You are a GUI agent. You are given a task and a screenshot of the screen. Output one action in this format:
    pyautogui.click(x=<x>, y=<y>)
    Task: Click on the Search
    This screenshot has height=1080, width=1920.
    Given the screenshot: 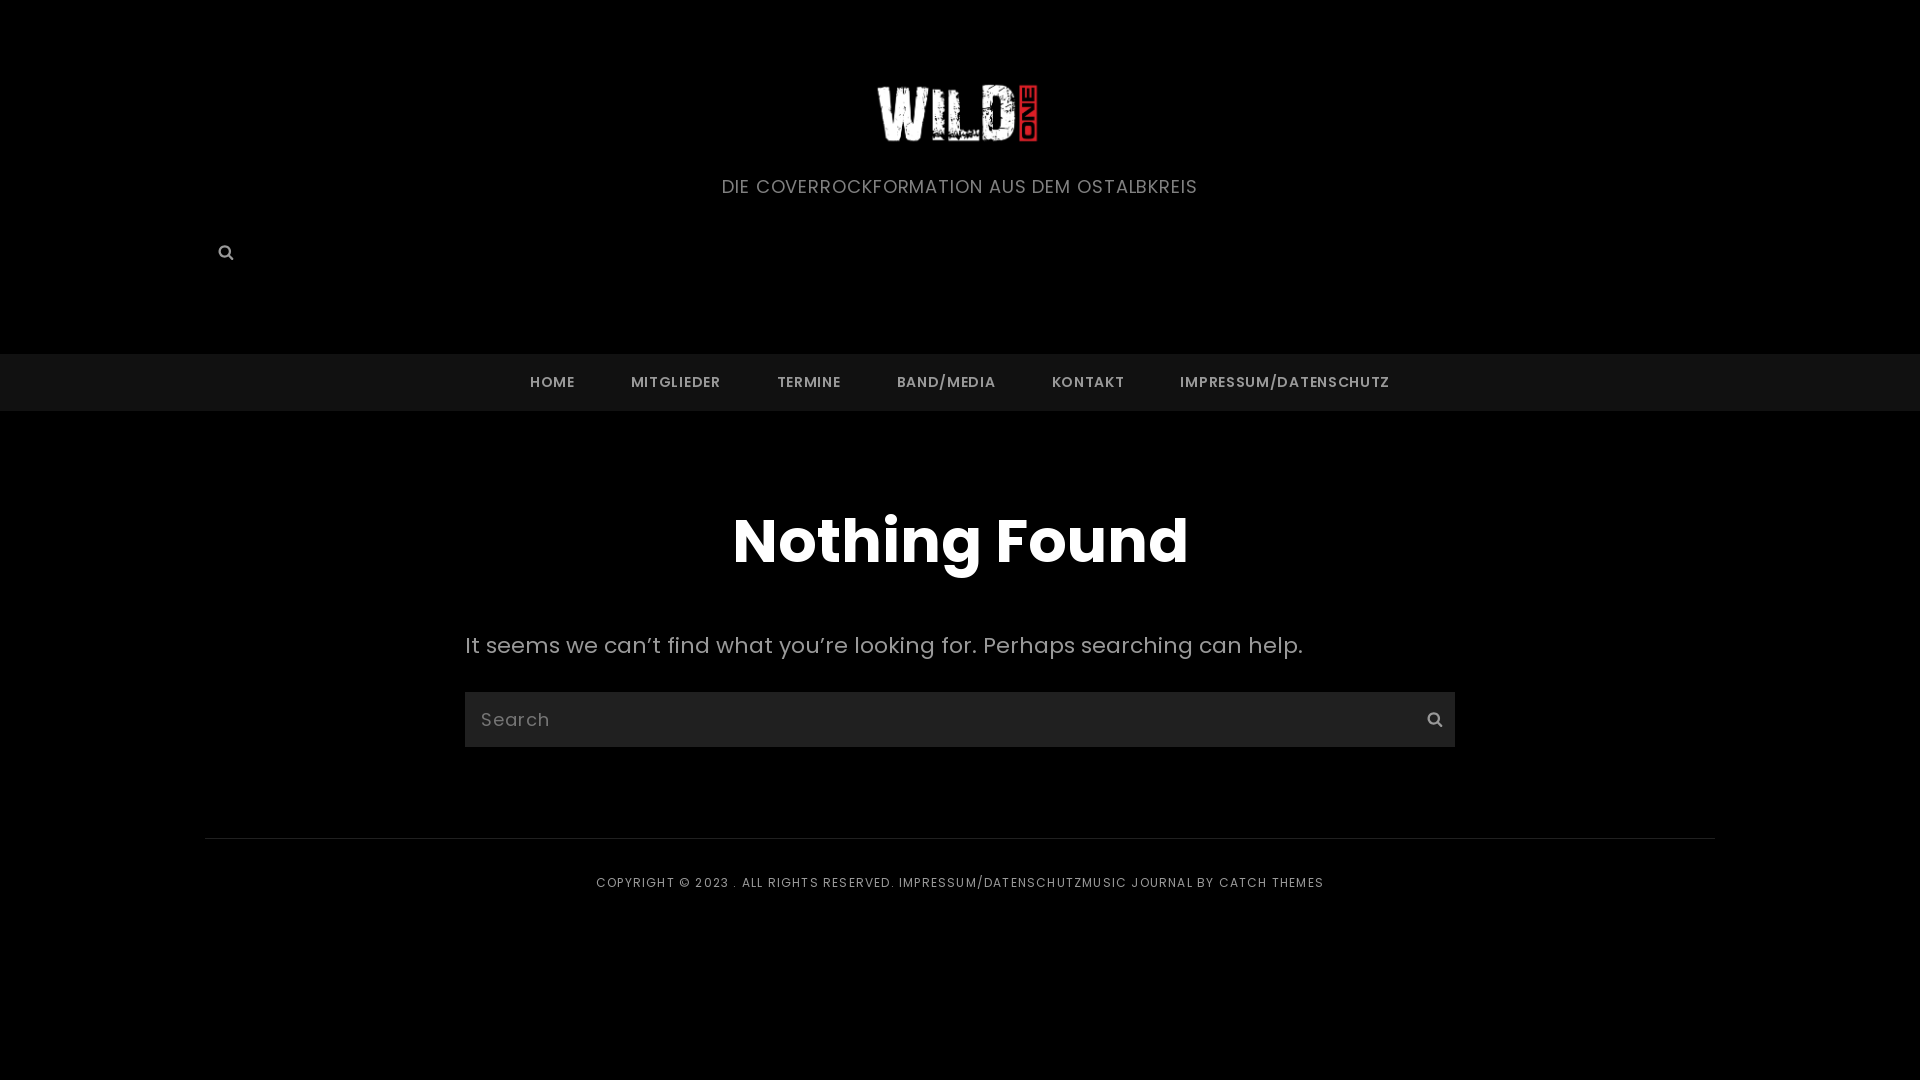 What is the action you would take?
    pyautogui.click(x=1434, y=720)
    